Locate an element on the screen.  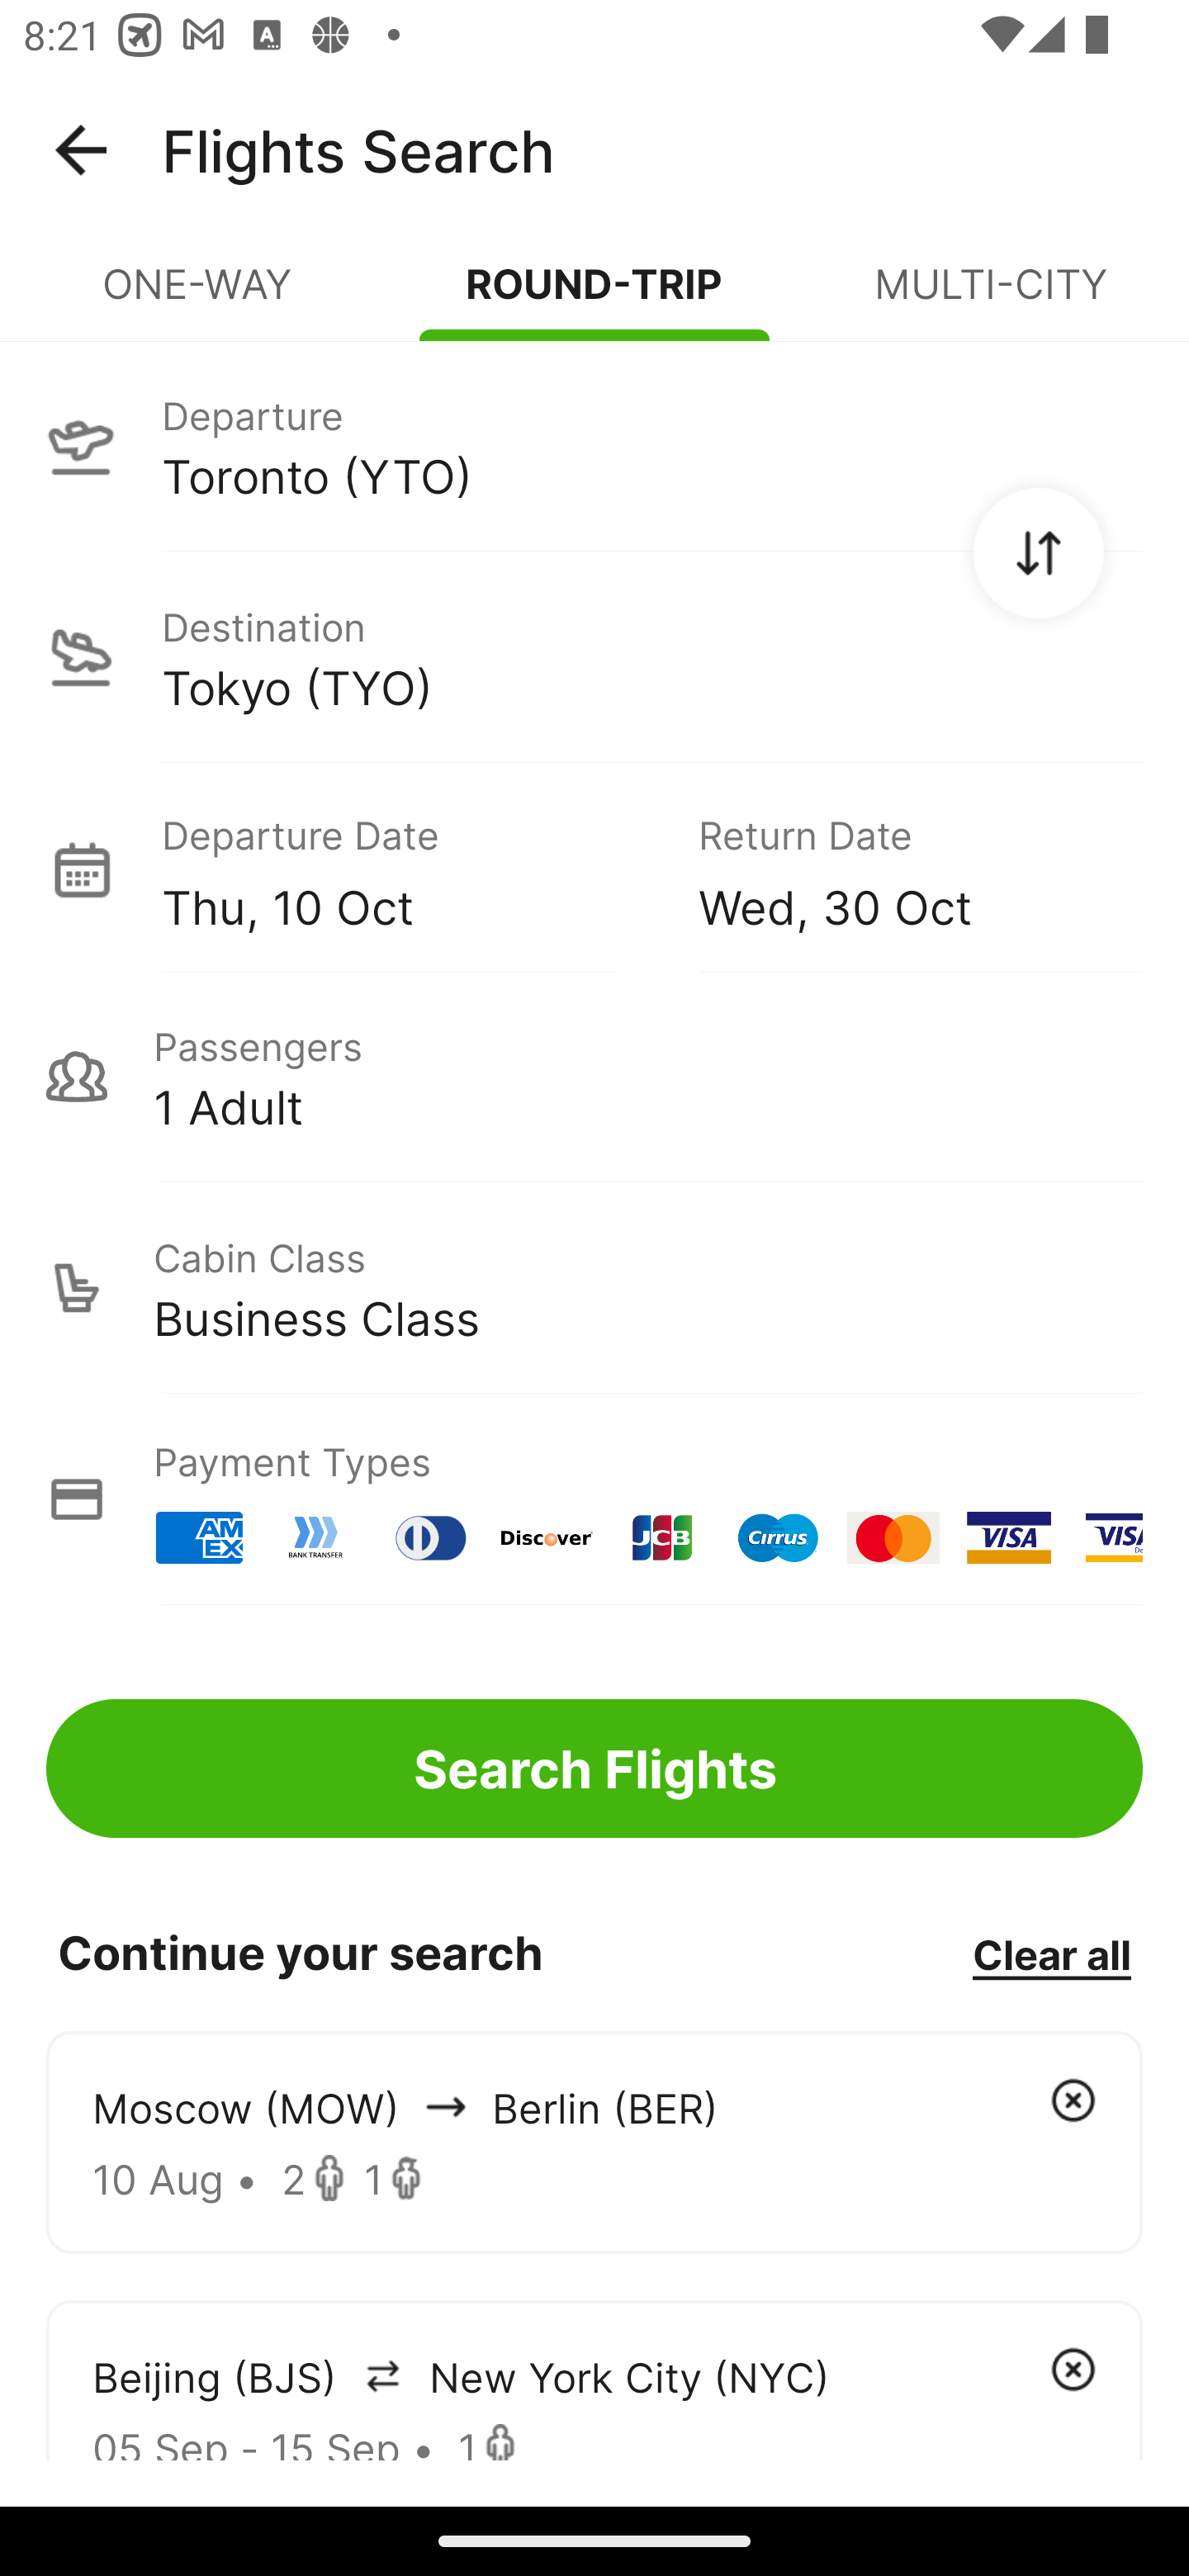
Clear all is located at coordinates (1051, 1953).